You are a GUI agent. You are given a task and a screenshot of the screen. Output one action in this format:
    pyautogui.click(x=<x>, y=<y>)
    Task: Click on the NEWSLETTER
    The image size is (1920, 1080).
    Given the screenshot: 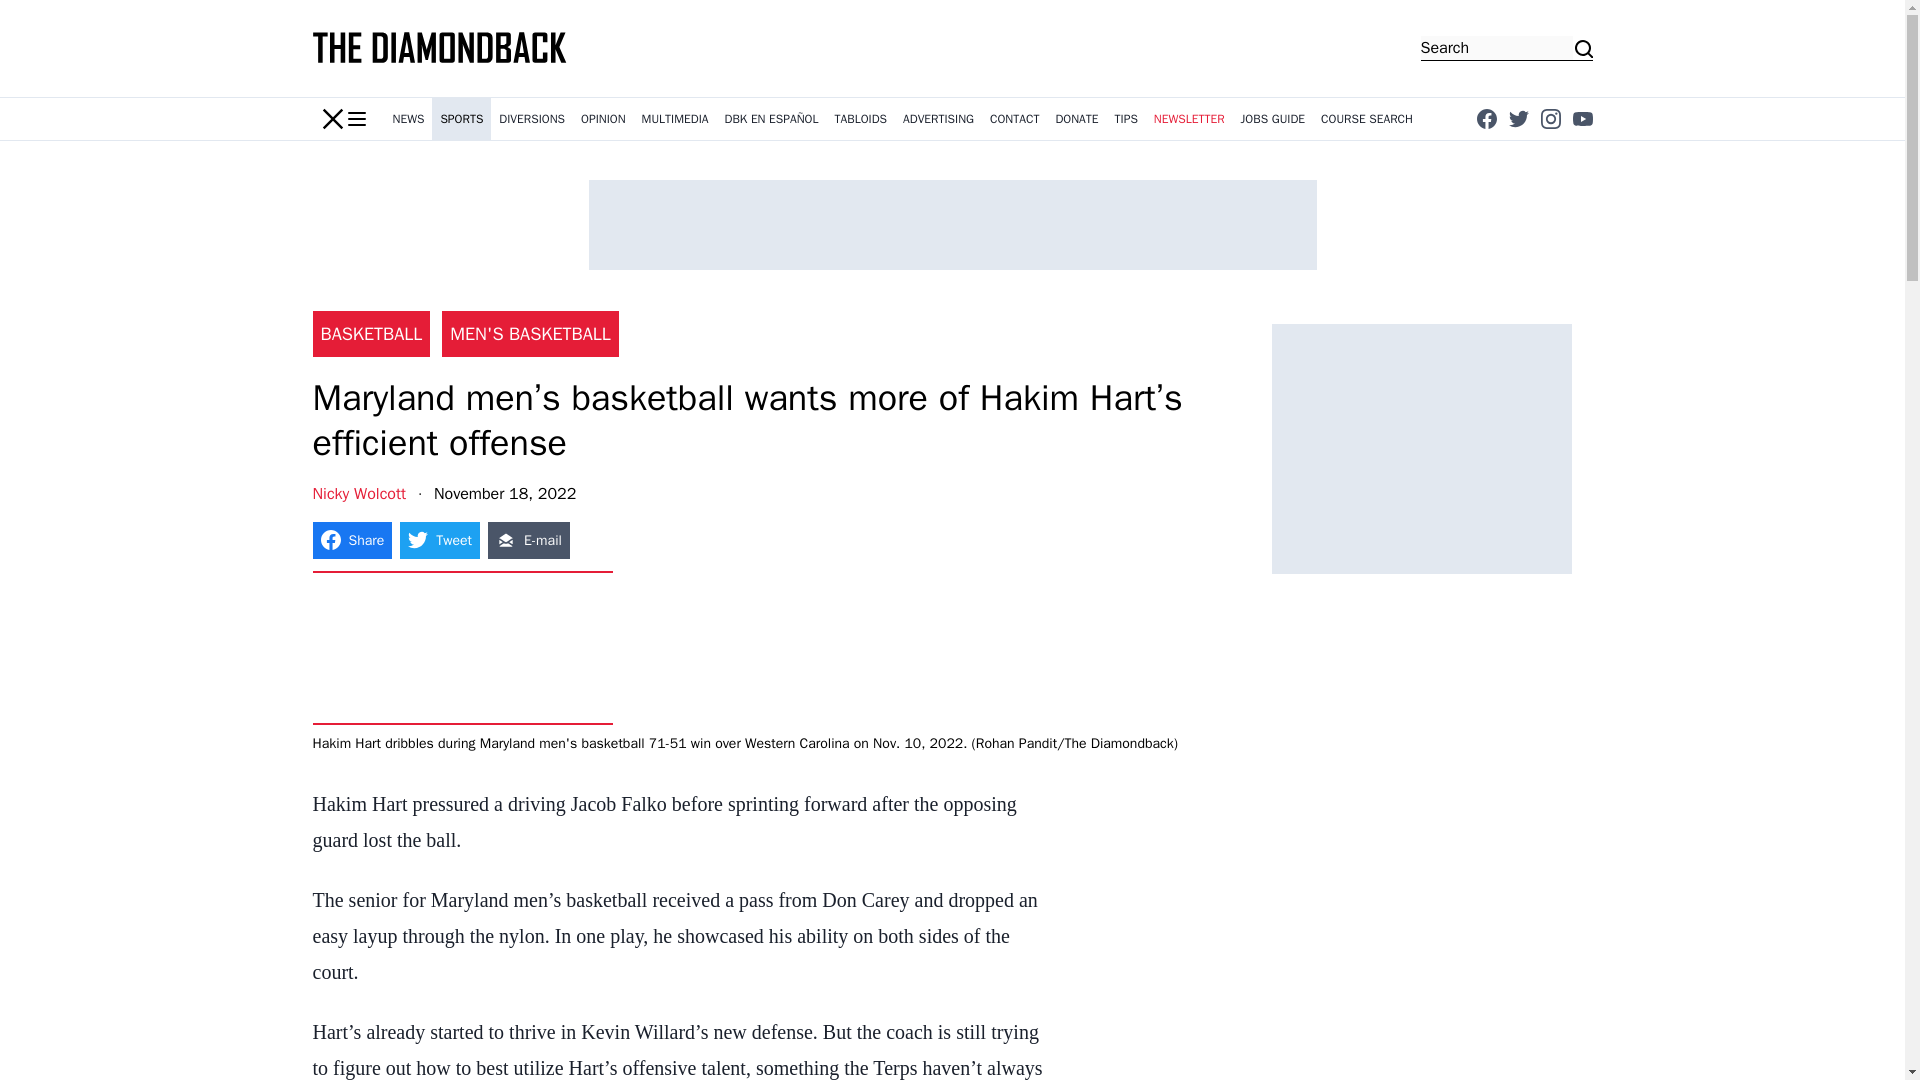 What is the action you would take?
    pyautogui.click(x=1189, y=119)
    